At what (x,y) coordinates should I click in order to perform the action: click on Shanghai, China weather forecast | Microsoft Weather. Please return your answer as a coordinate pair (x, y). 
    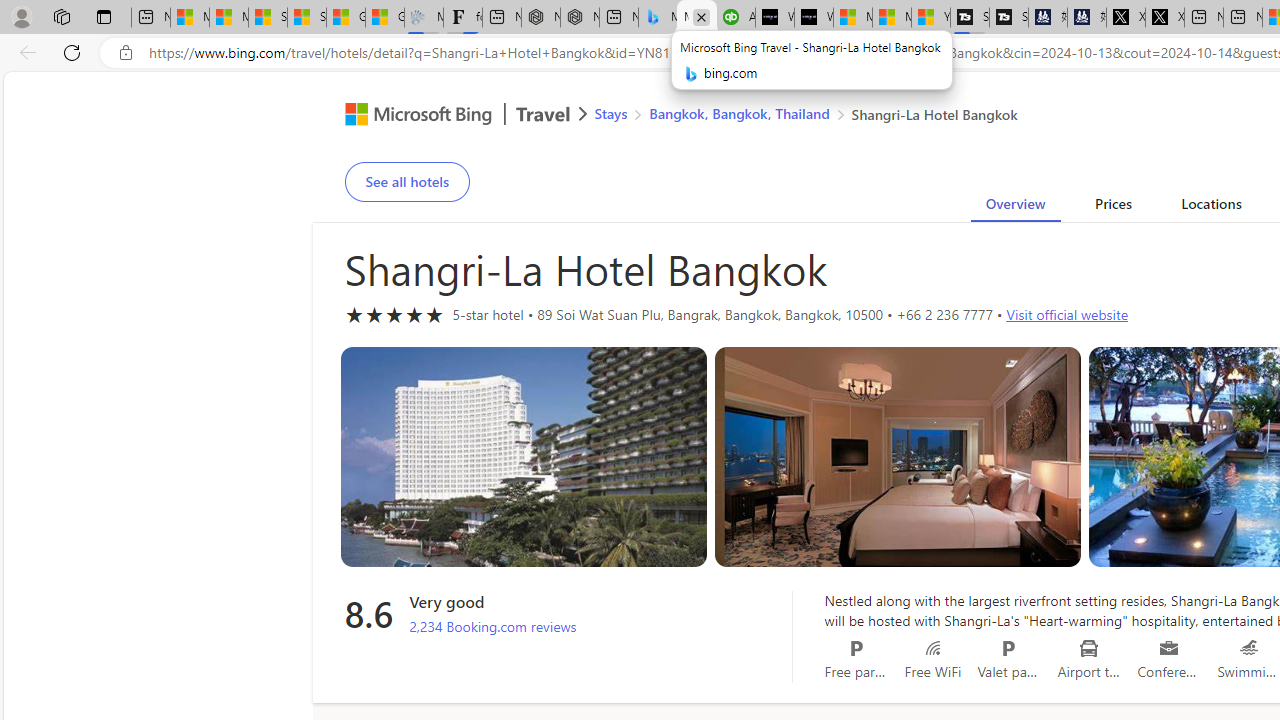
    Looking at the image, I should click on (307, 18).